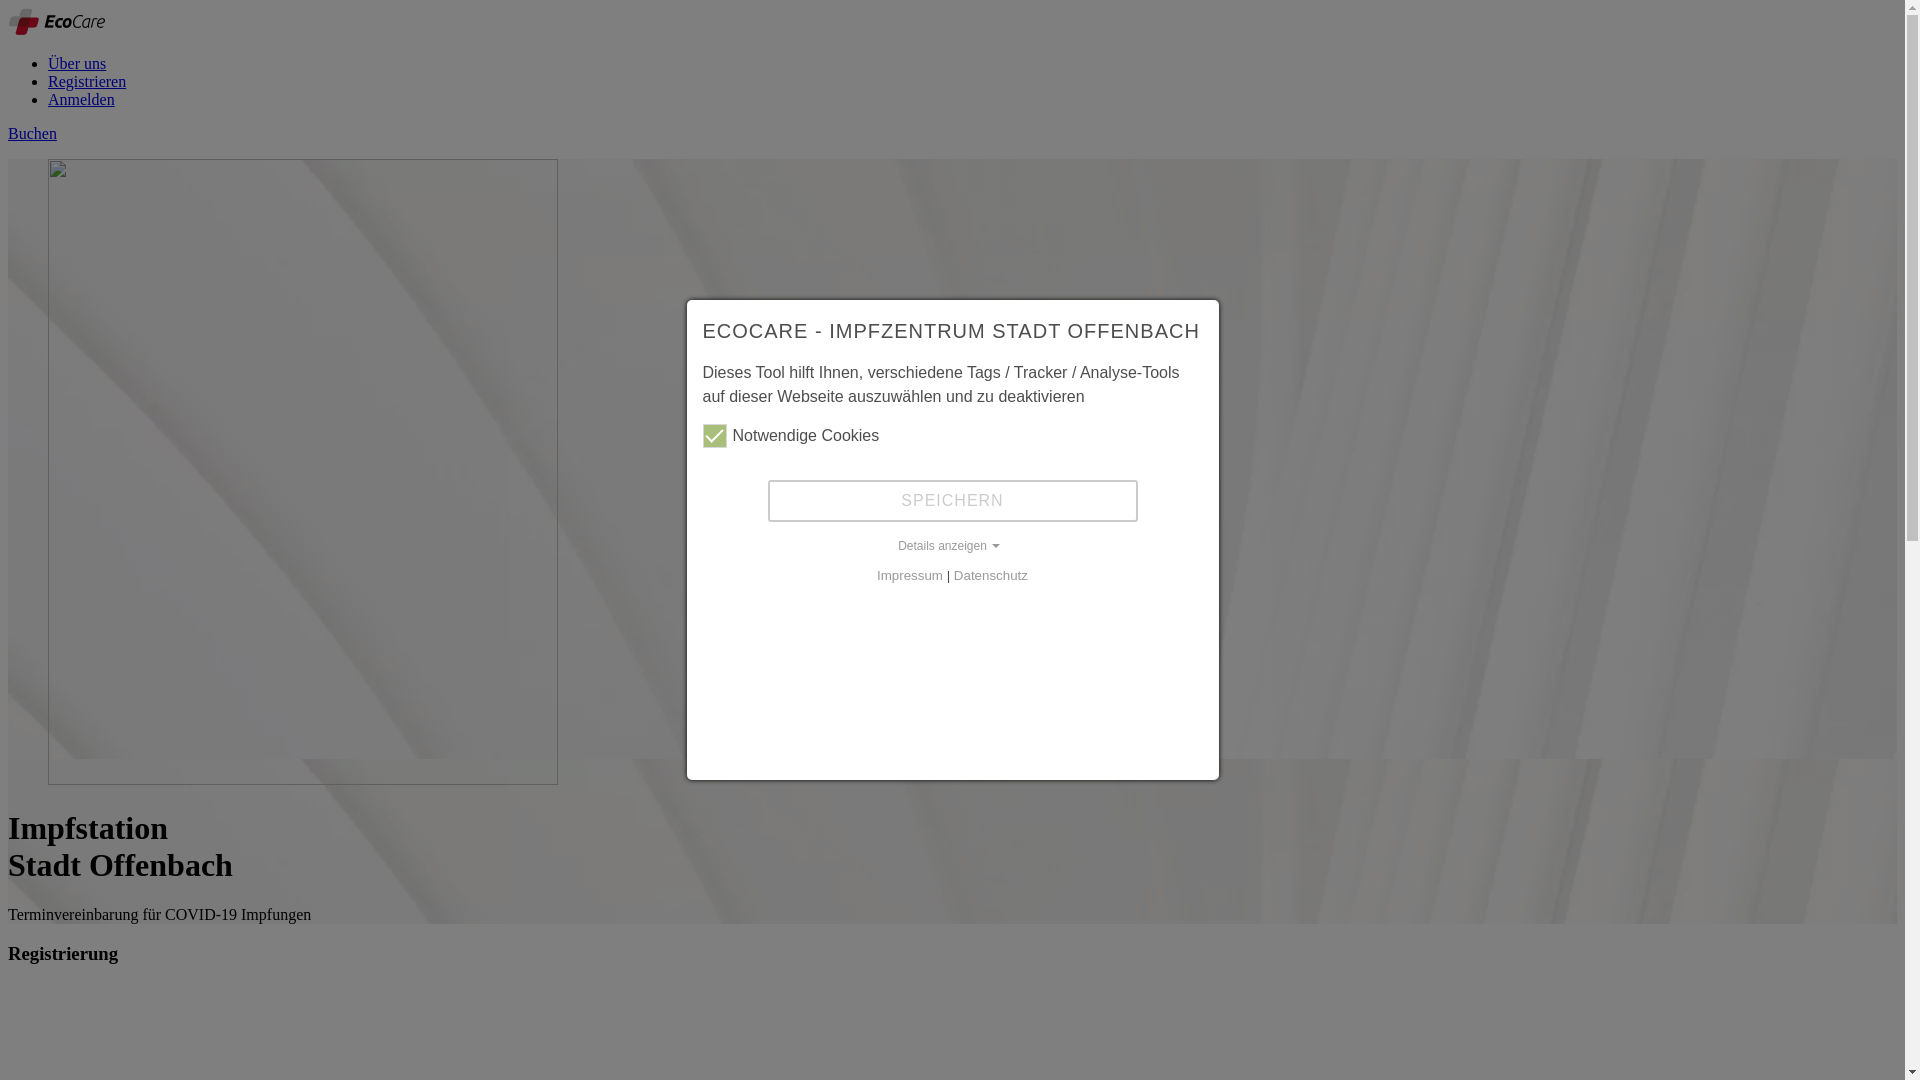 The height and width of the screenshot is (1080, 1920). I want to click on SPEICHERN, so click(953, 501).